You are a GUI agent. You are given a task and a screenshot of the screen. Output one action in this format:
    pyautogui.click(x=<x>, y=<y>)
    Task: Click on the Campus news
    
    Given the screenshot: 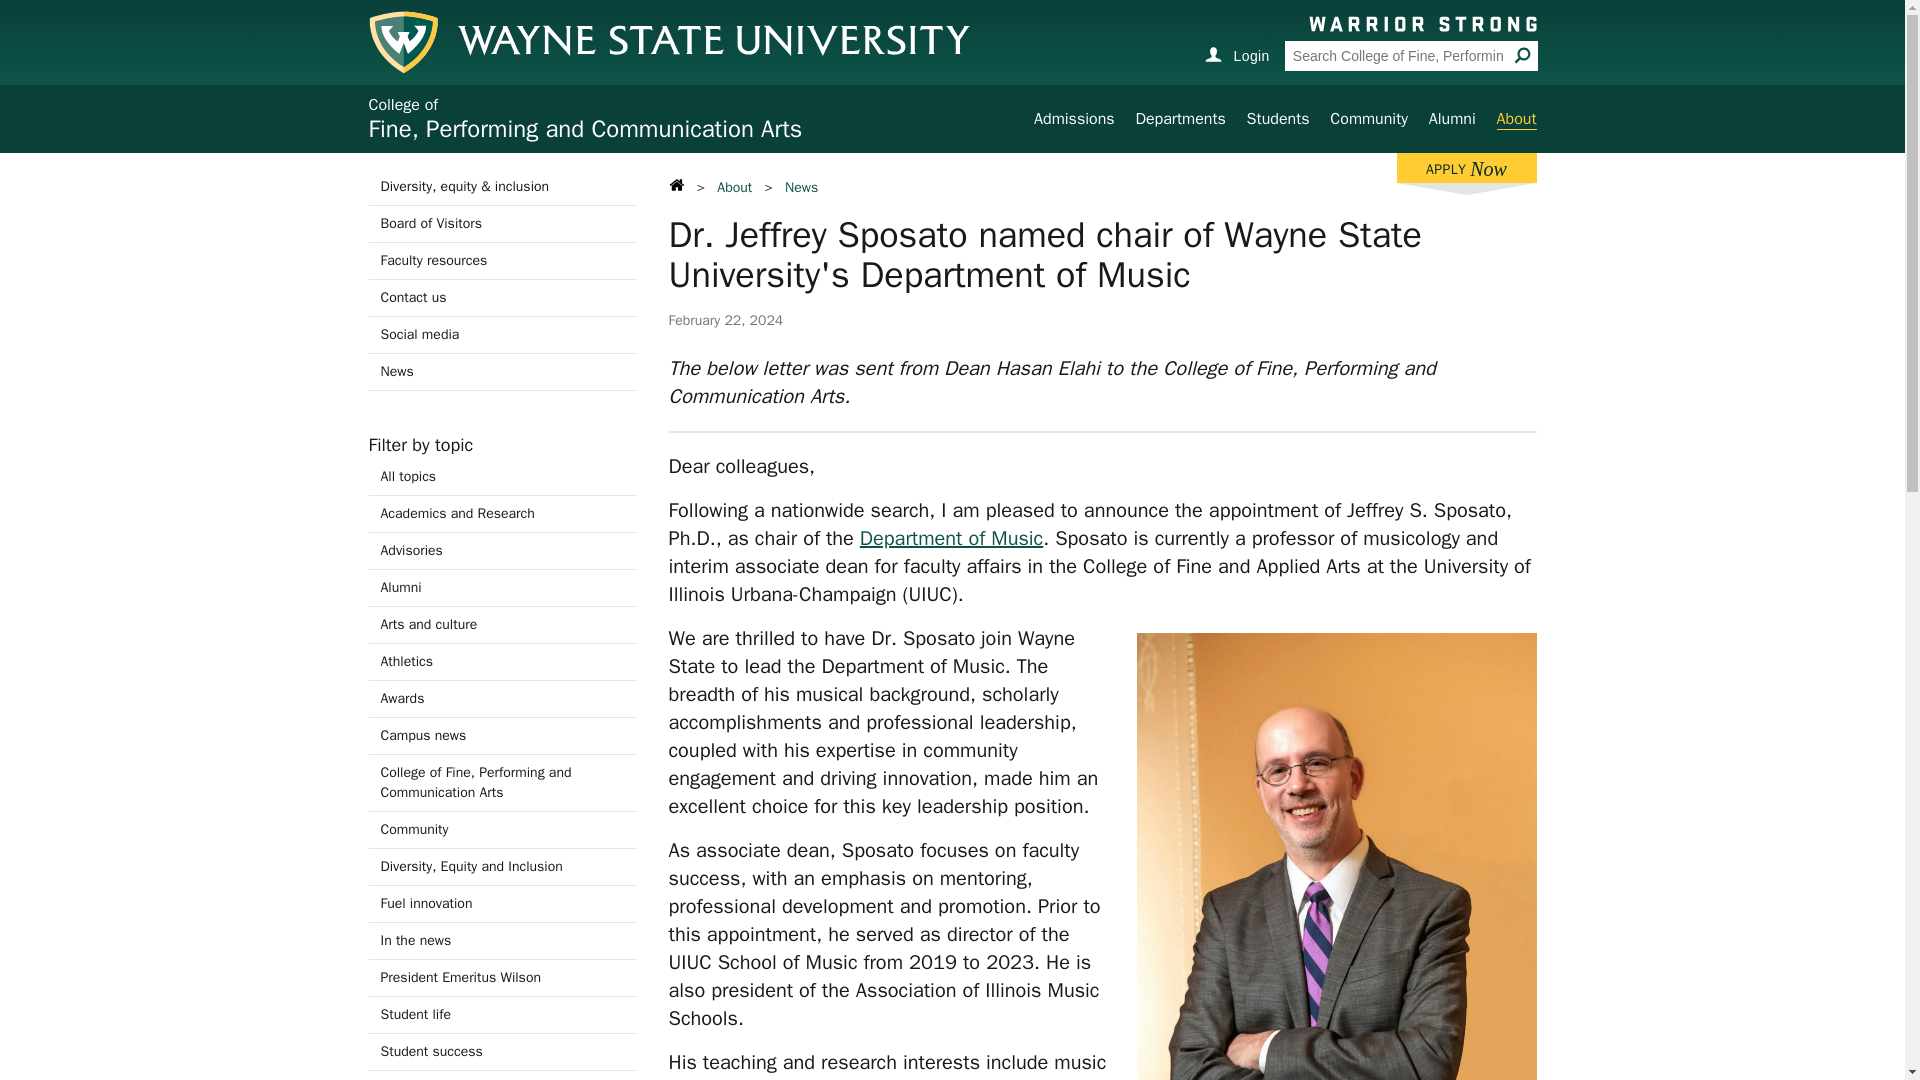 What is the action you would take?
    pyautogui.click(x=1368, y=118)
    